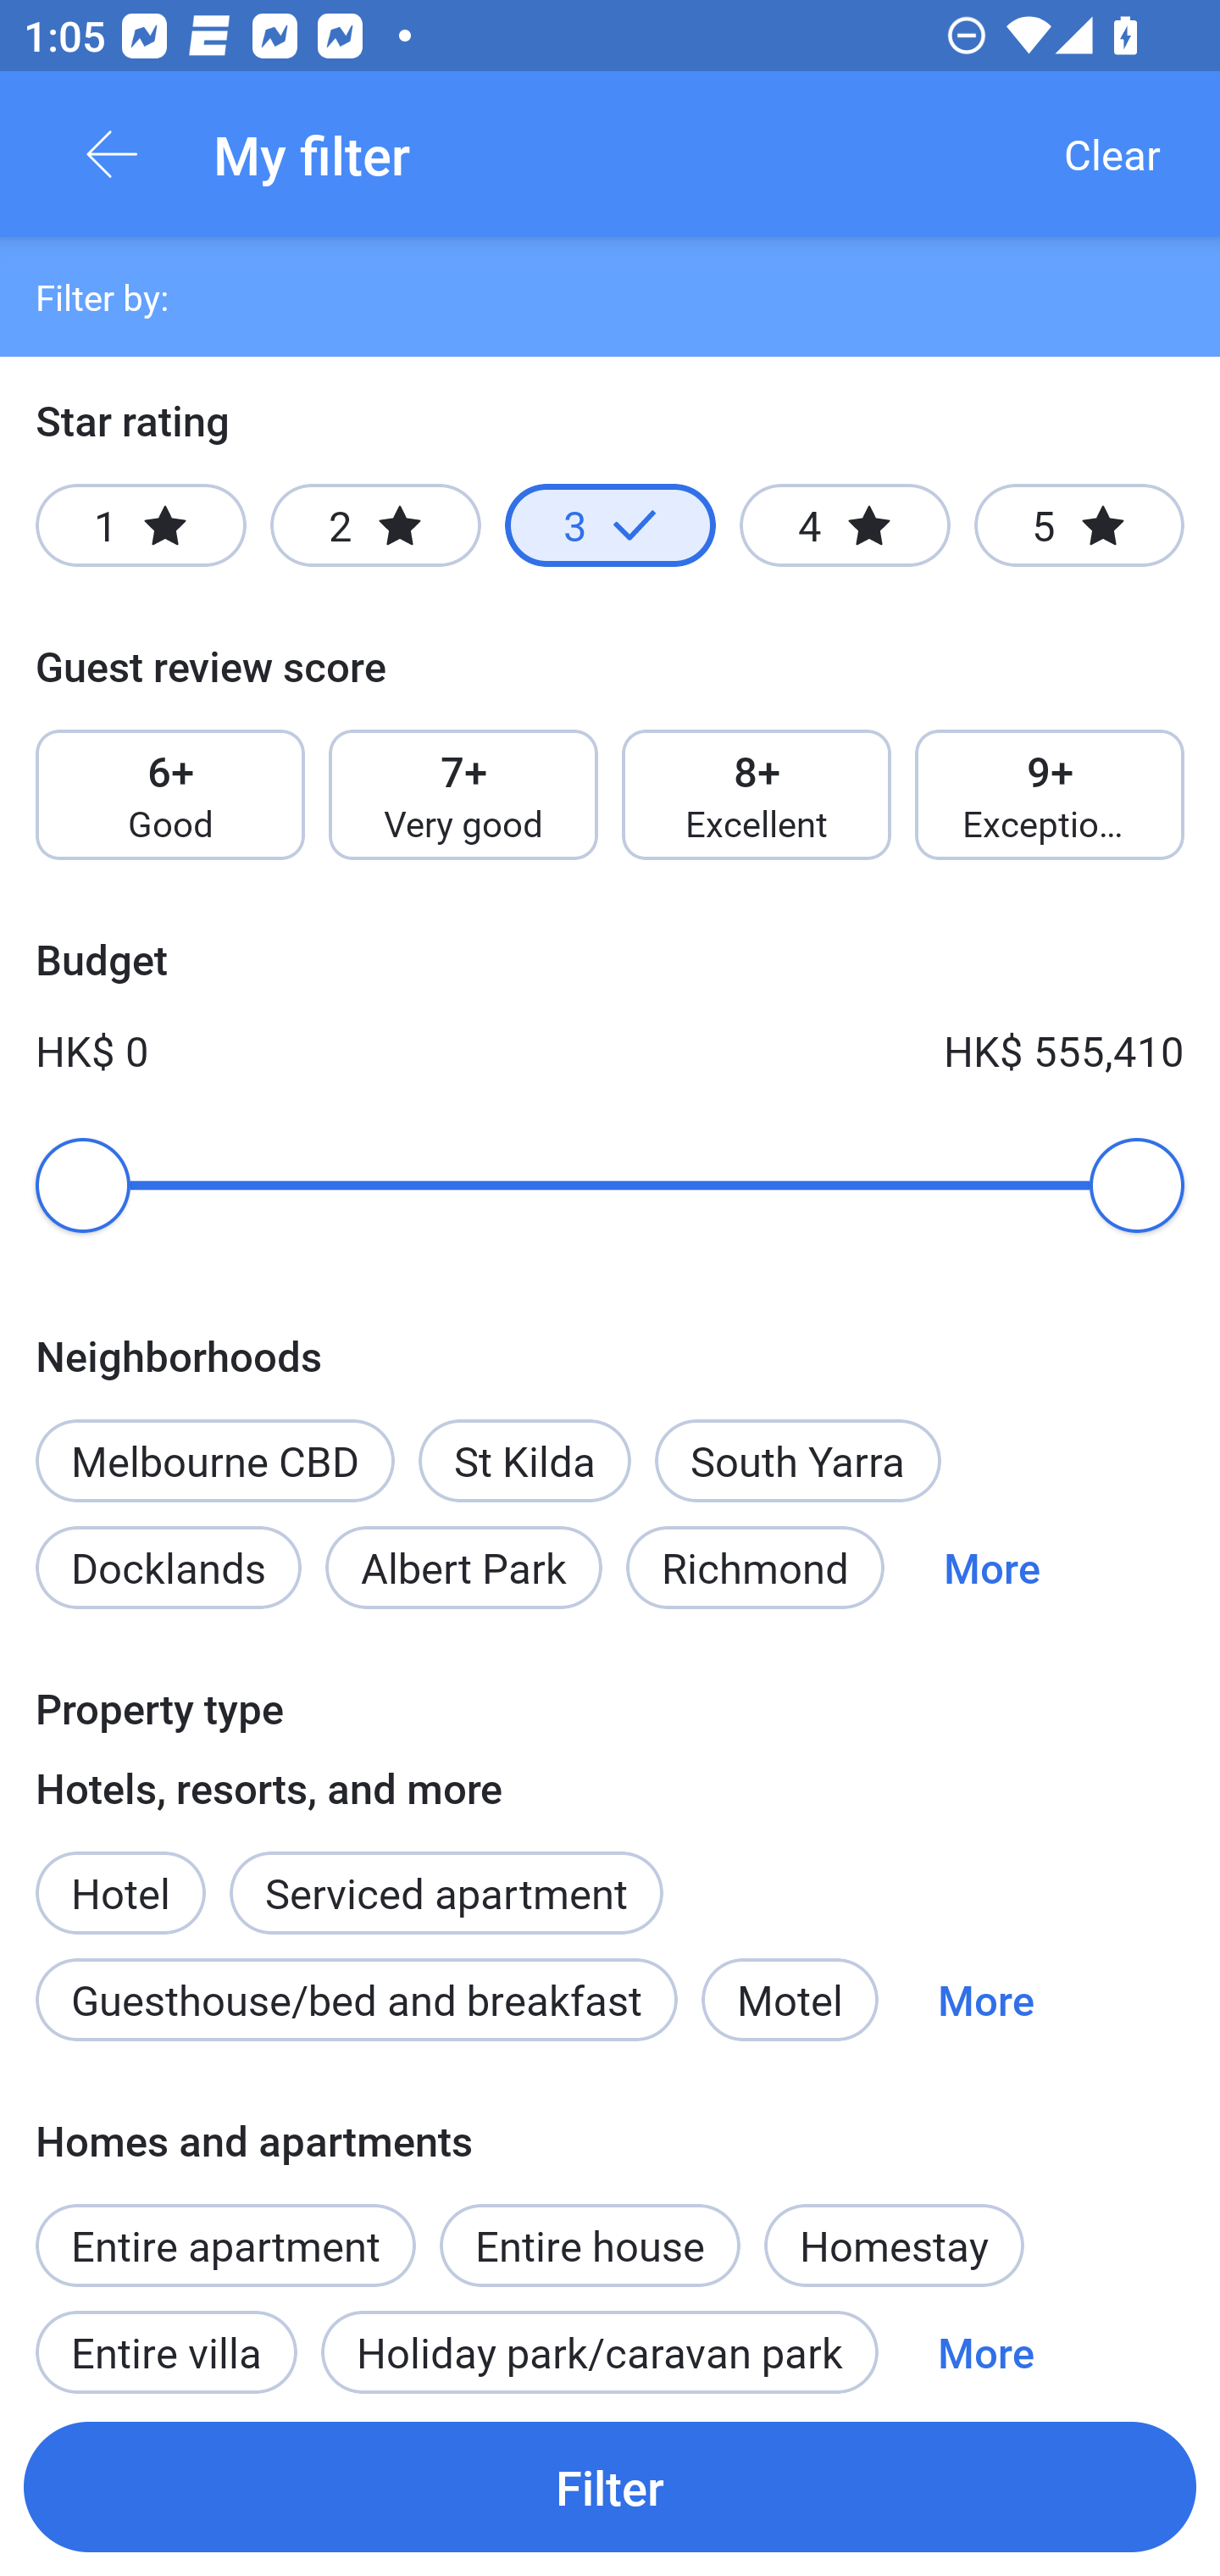  I want to click on 1, so click(141, 525).